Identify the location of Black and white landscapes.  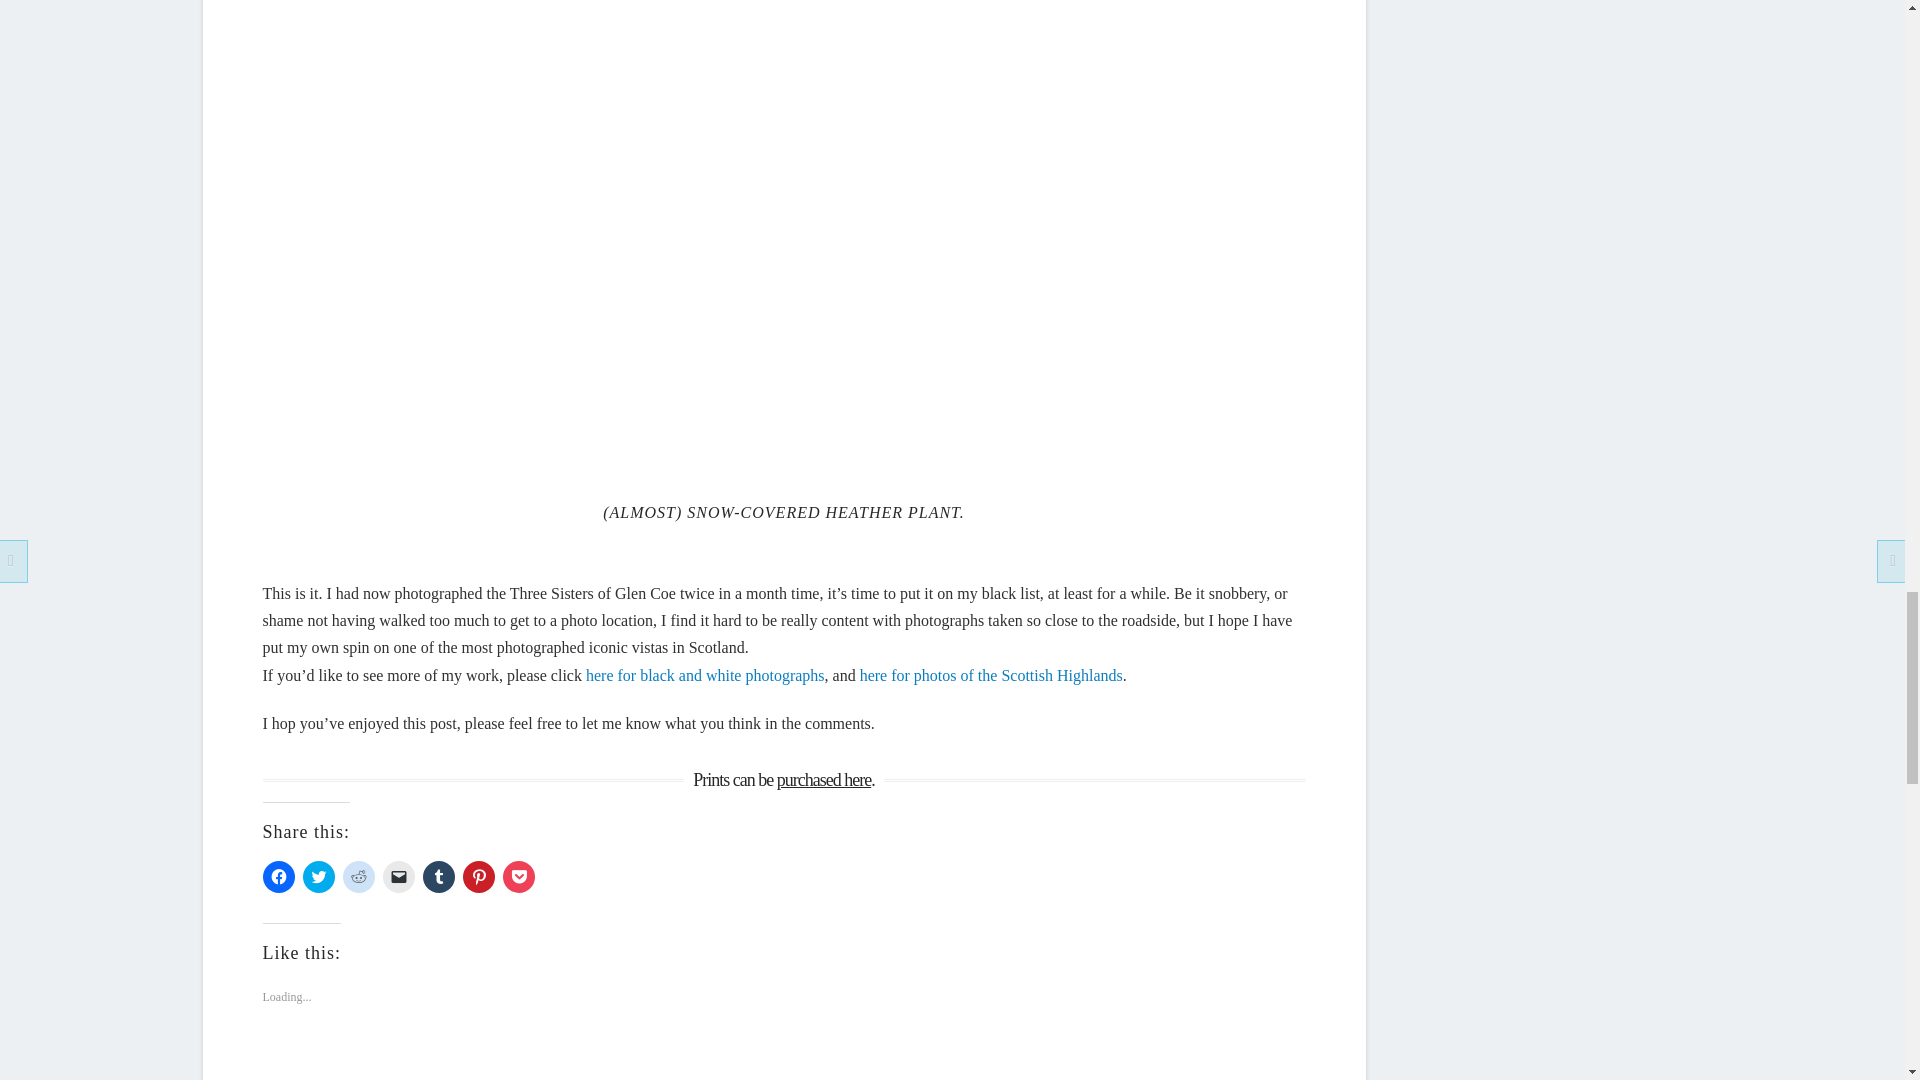
(705, 675).